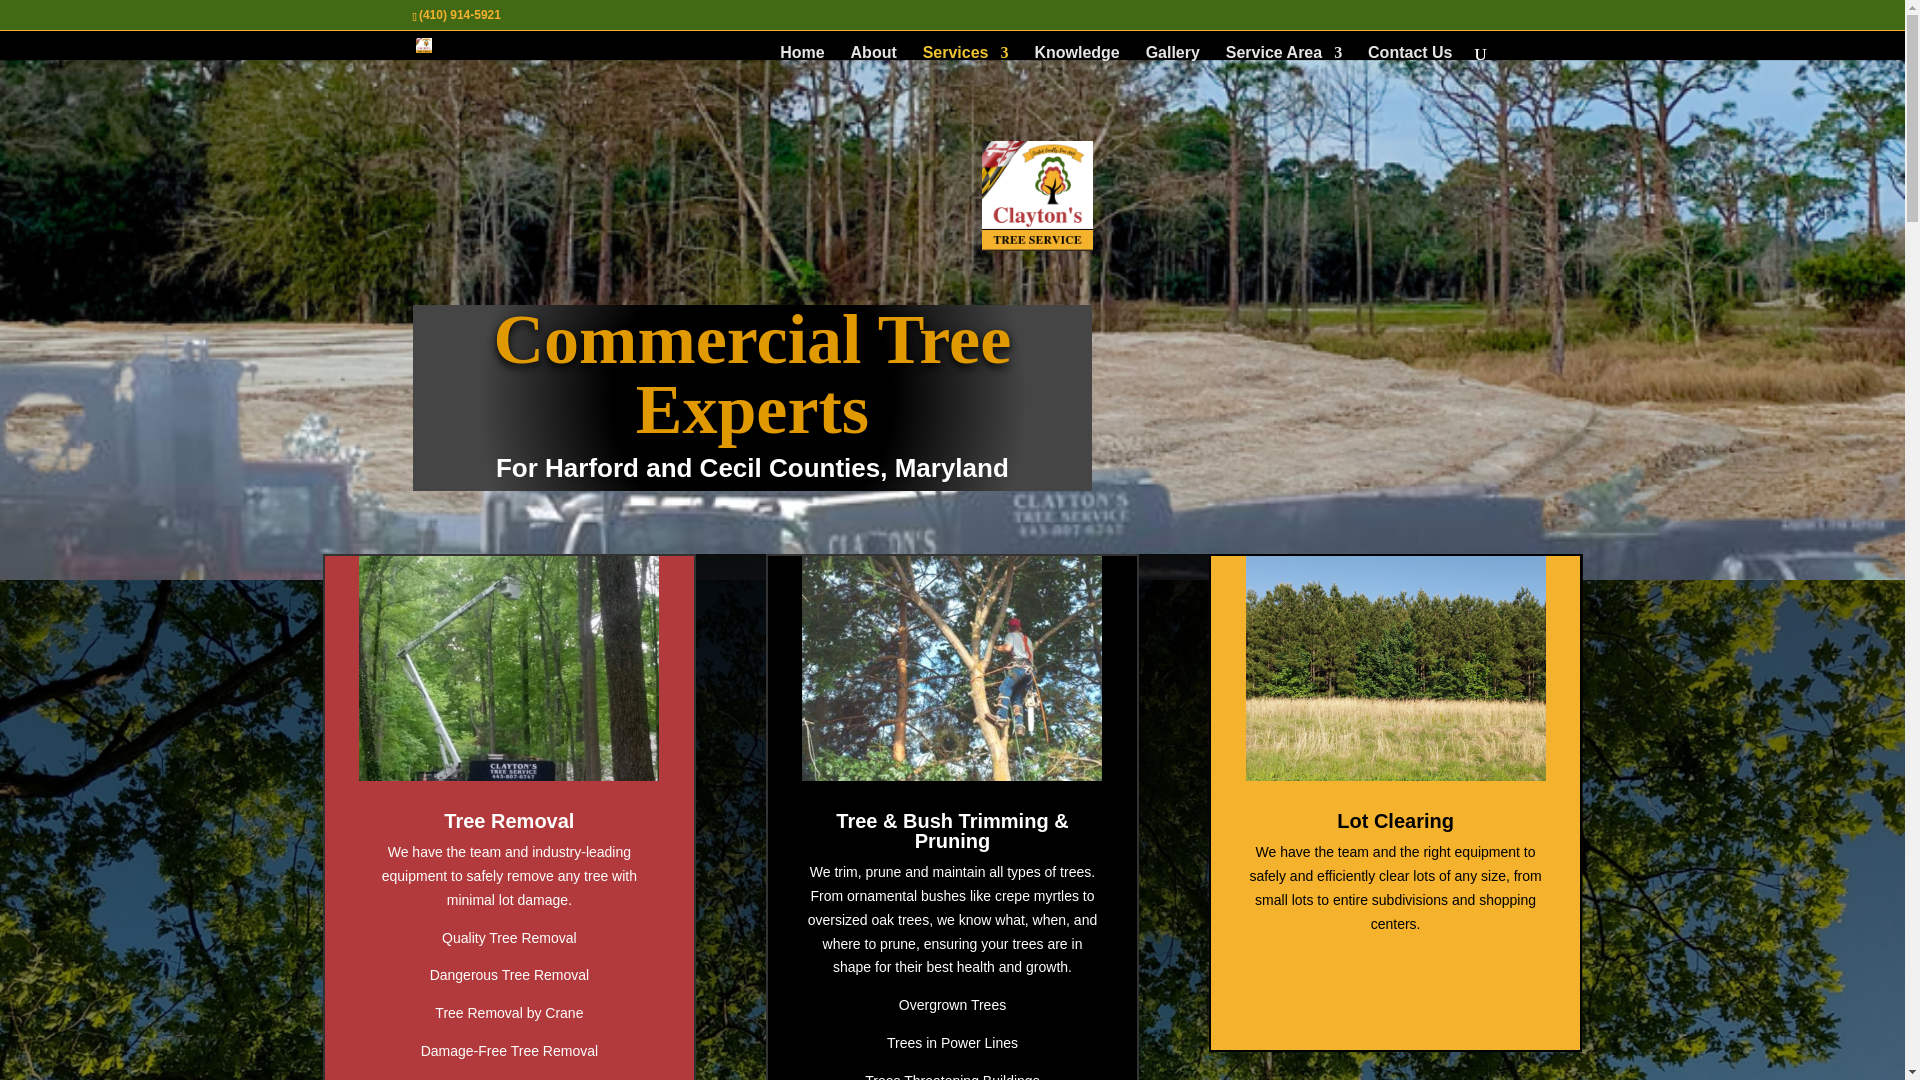  Describe the element at coordinates (1409, 53) in the screenshot. I see `Contact Us` at that location.